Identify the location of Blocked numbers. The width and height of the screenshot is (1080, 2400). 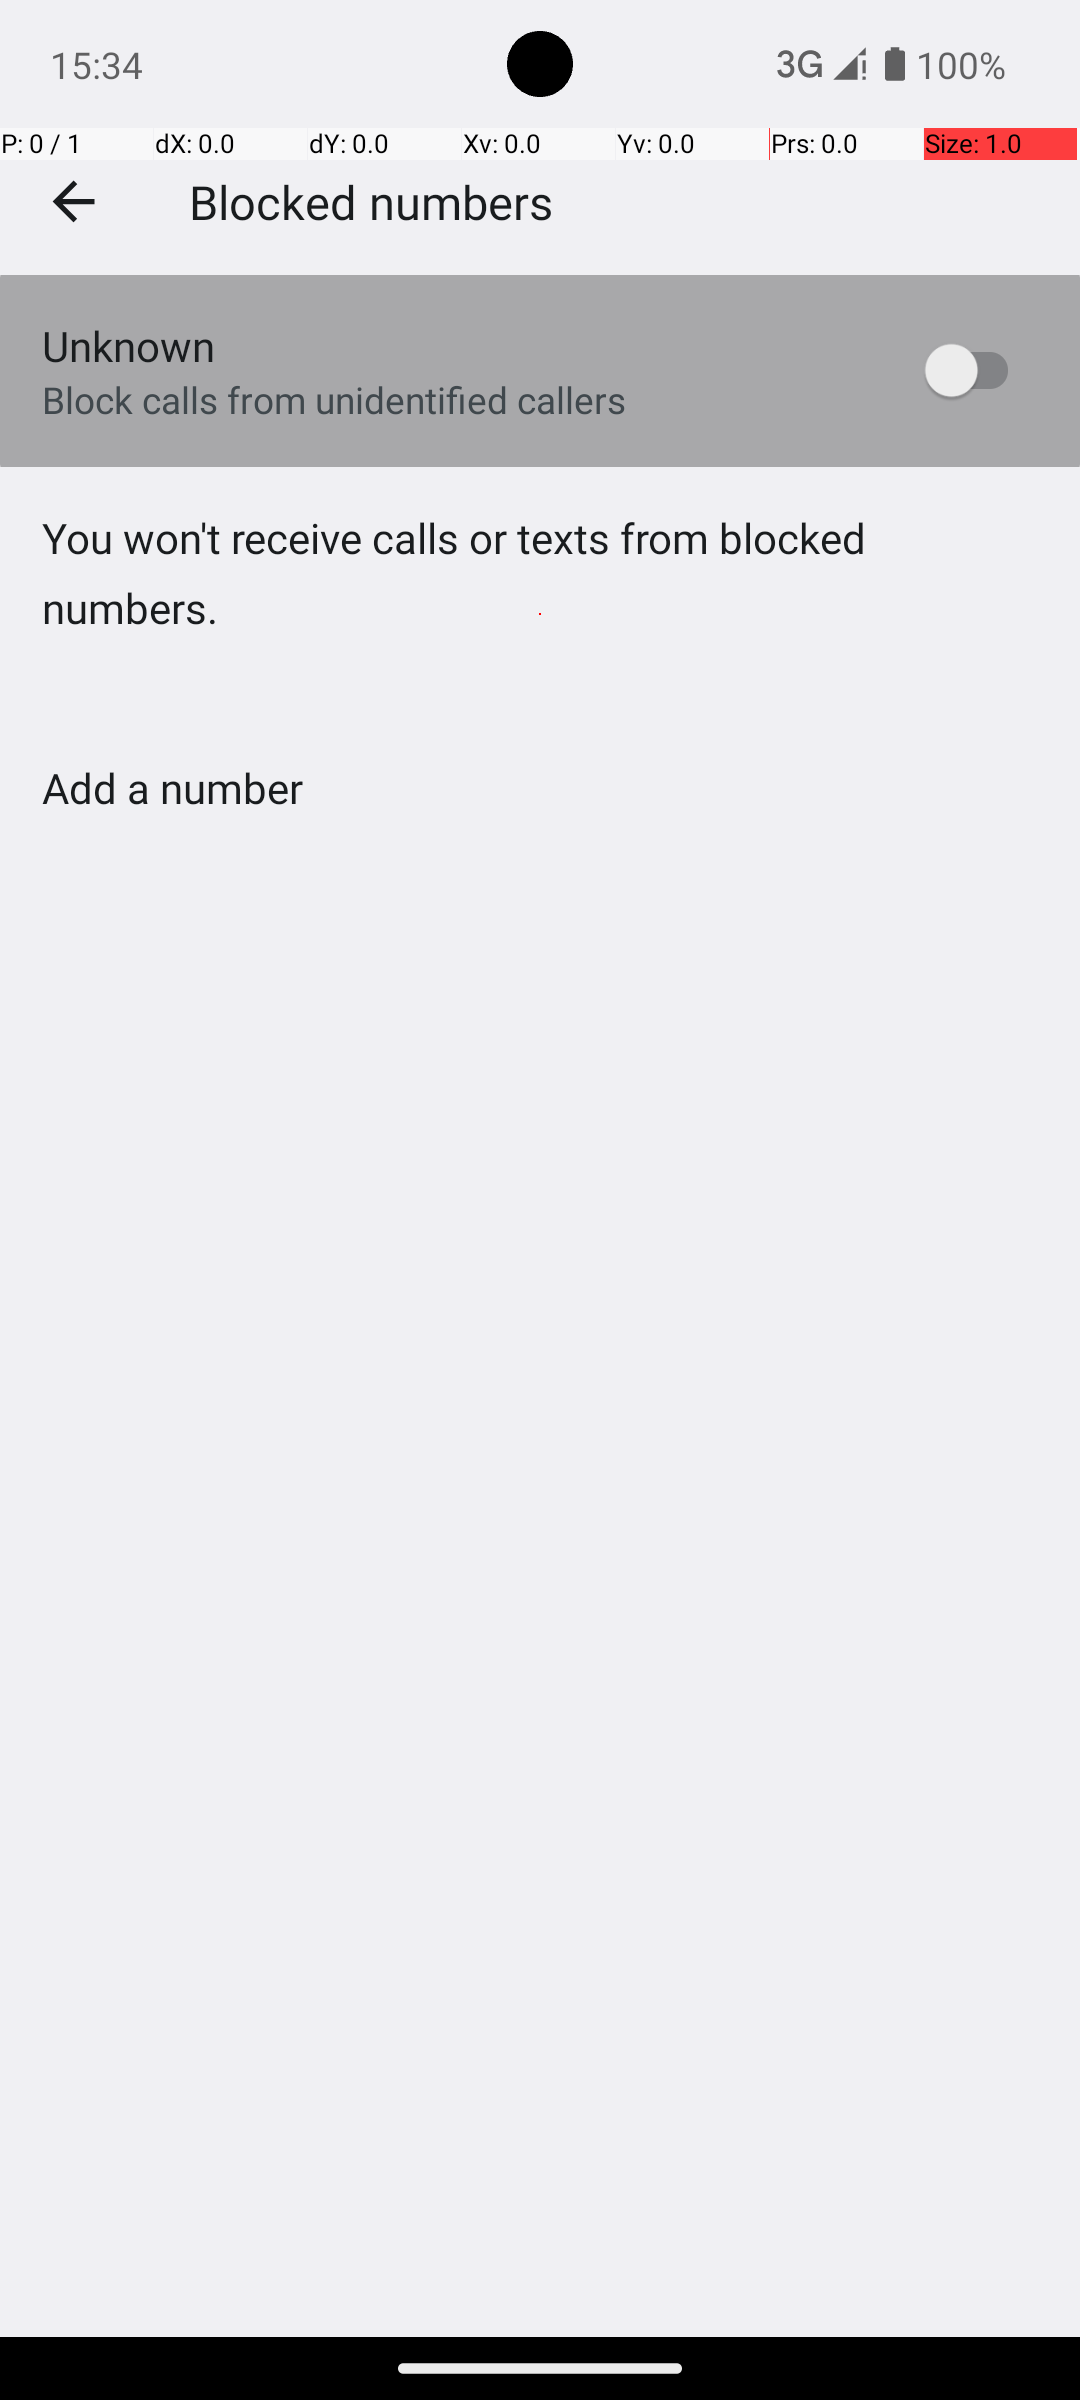
(371, 201).